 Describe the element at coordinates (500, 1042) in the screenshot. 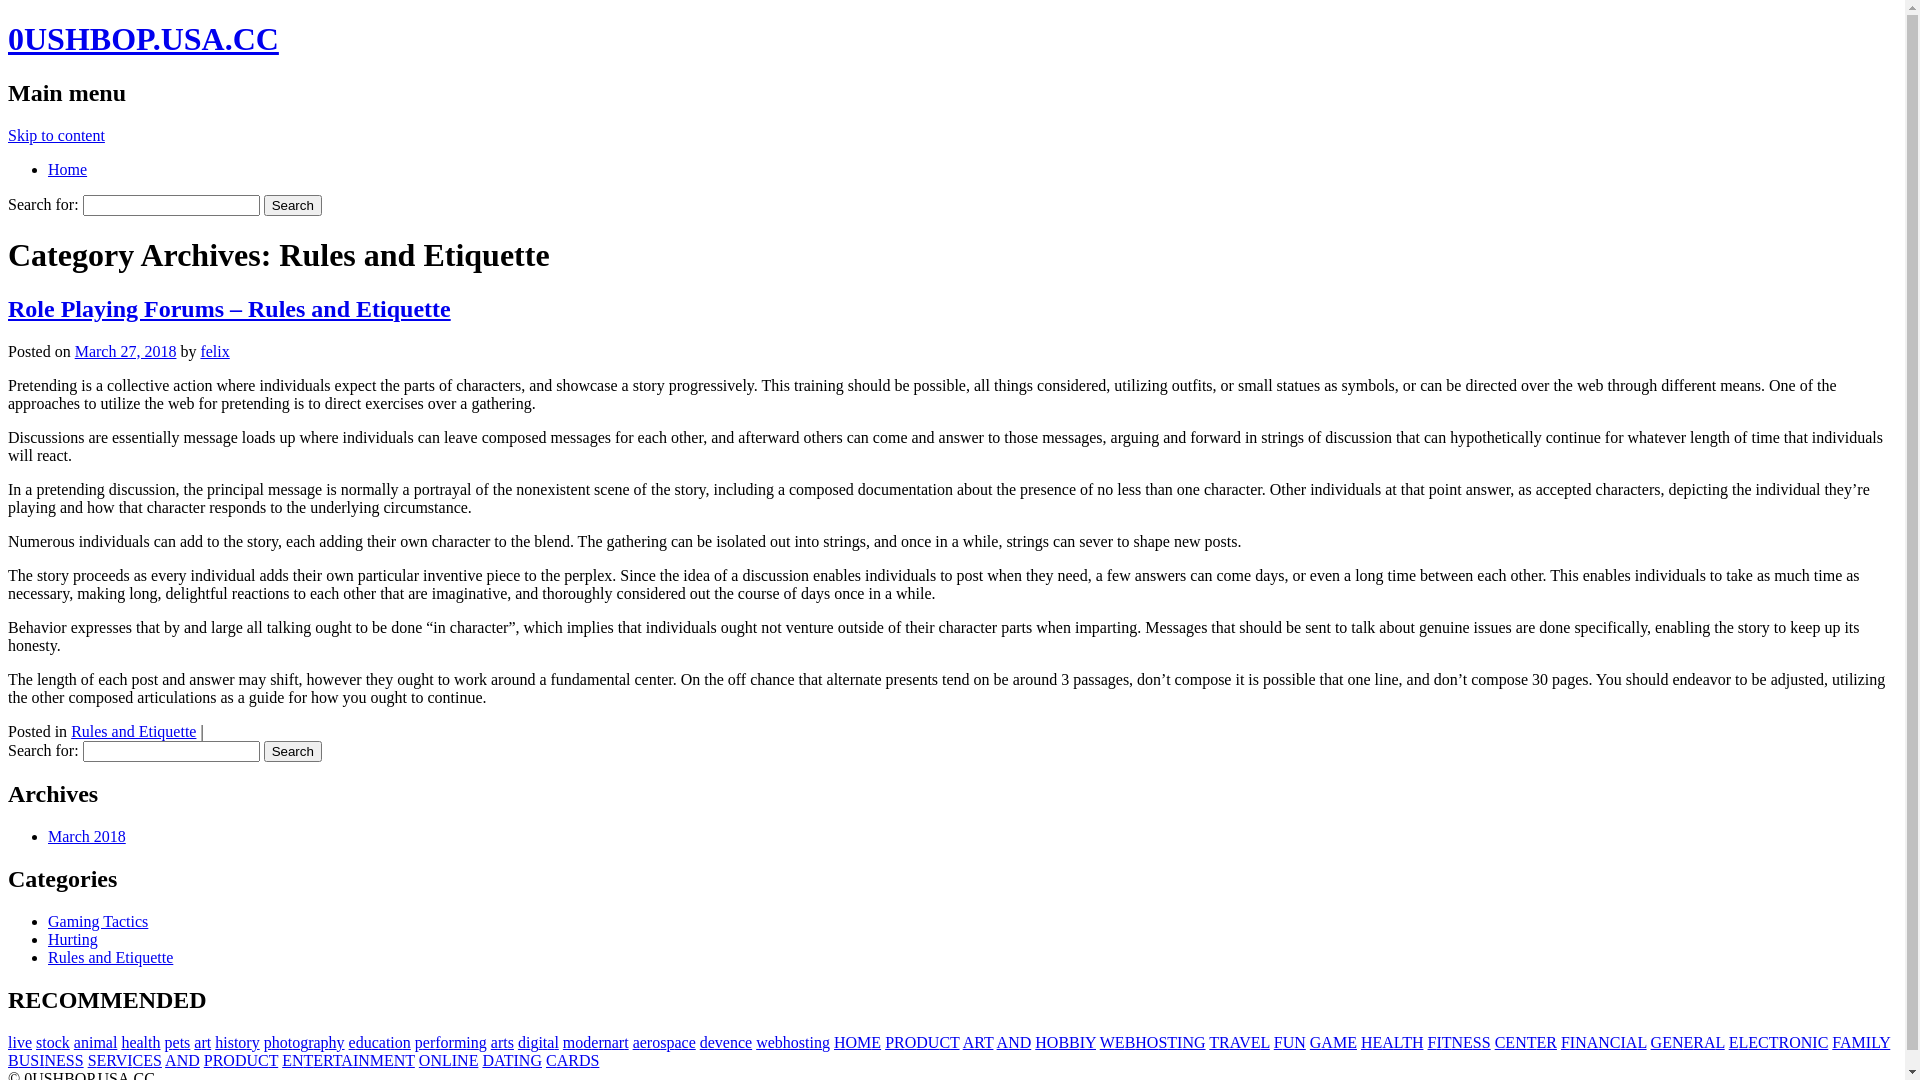

I see `r` at that location.